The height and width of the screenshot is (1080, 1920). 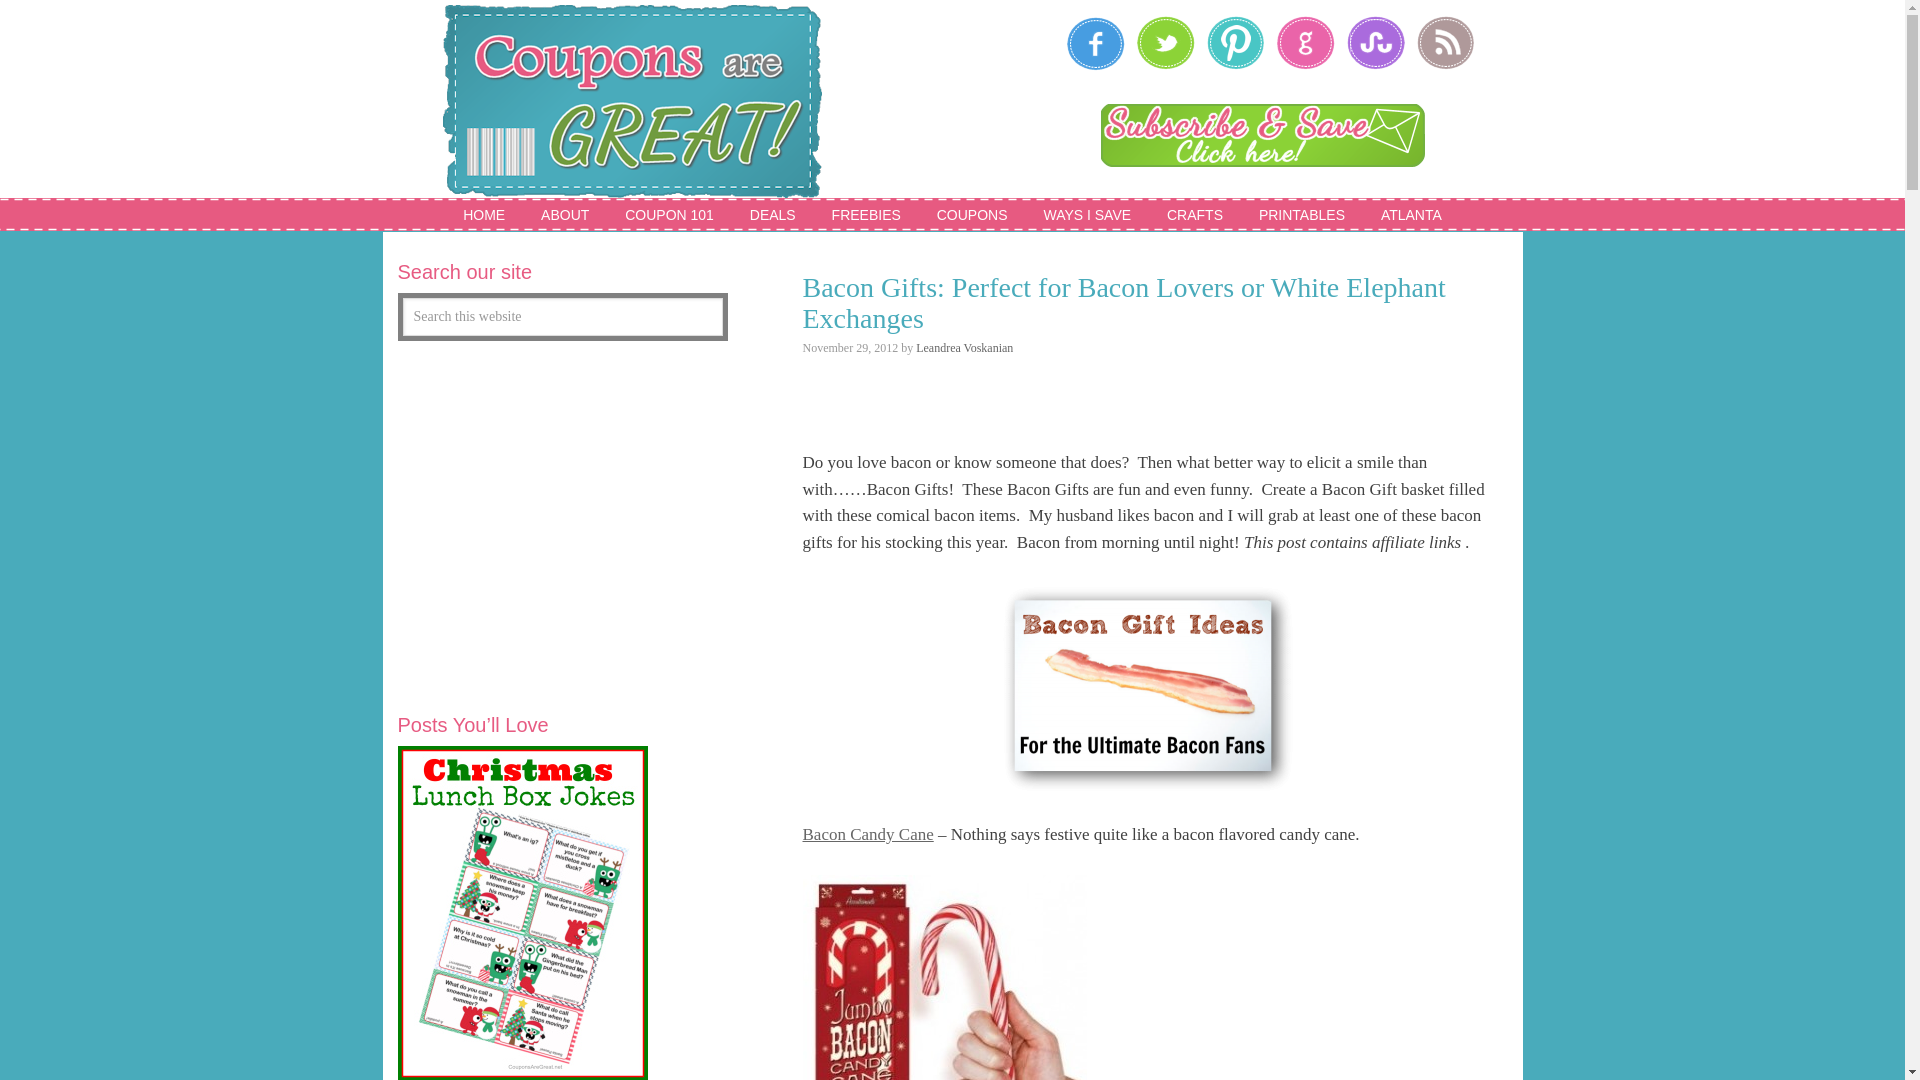 What do you see at coordinates (668, 216) in the screenshot?
I see `COUPON 101` at bounding box center [668, 216].